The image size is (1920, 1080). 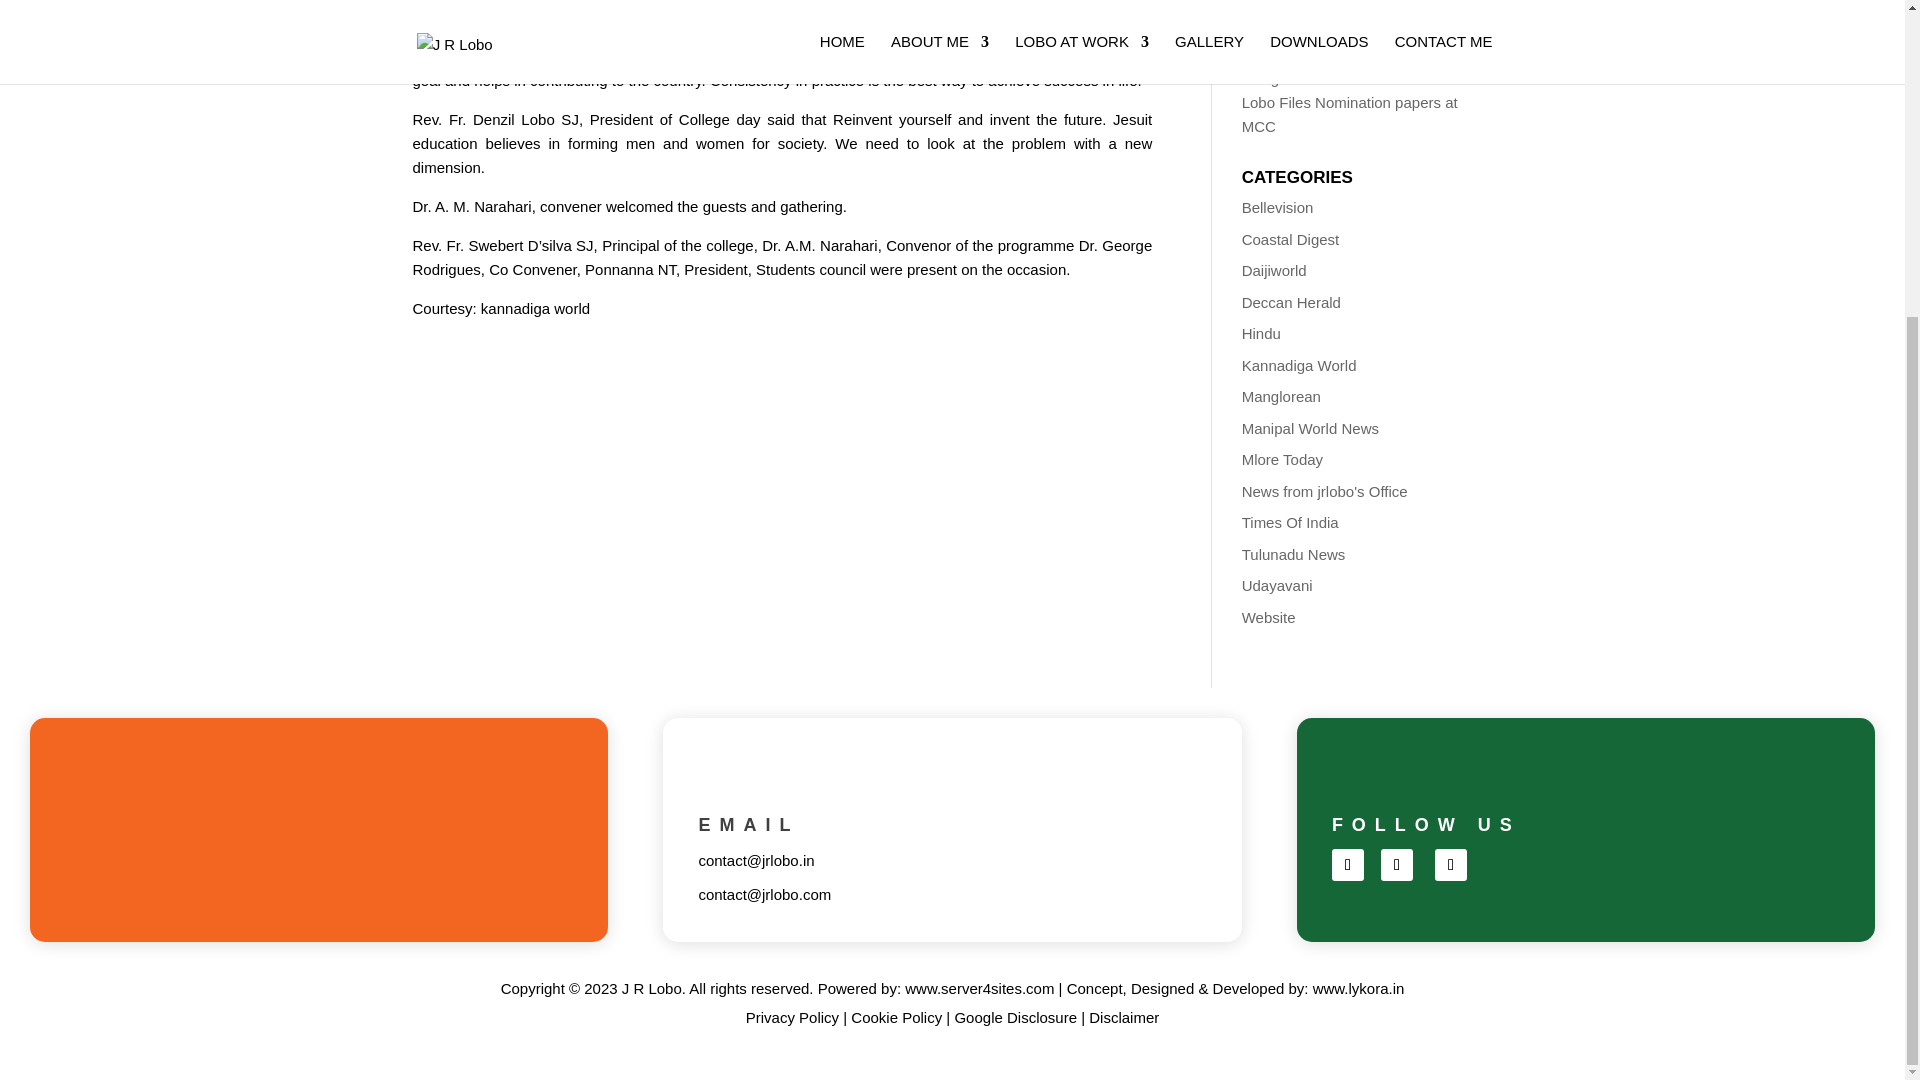 I want to click on Manglorean, so click(x=1281, y=396).